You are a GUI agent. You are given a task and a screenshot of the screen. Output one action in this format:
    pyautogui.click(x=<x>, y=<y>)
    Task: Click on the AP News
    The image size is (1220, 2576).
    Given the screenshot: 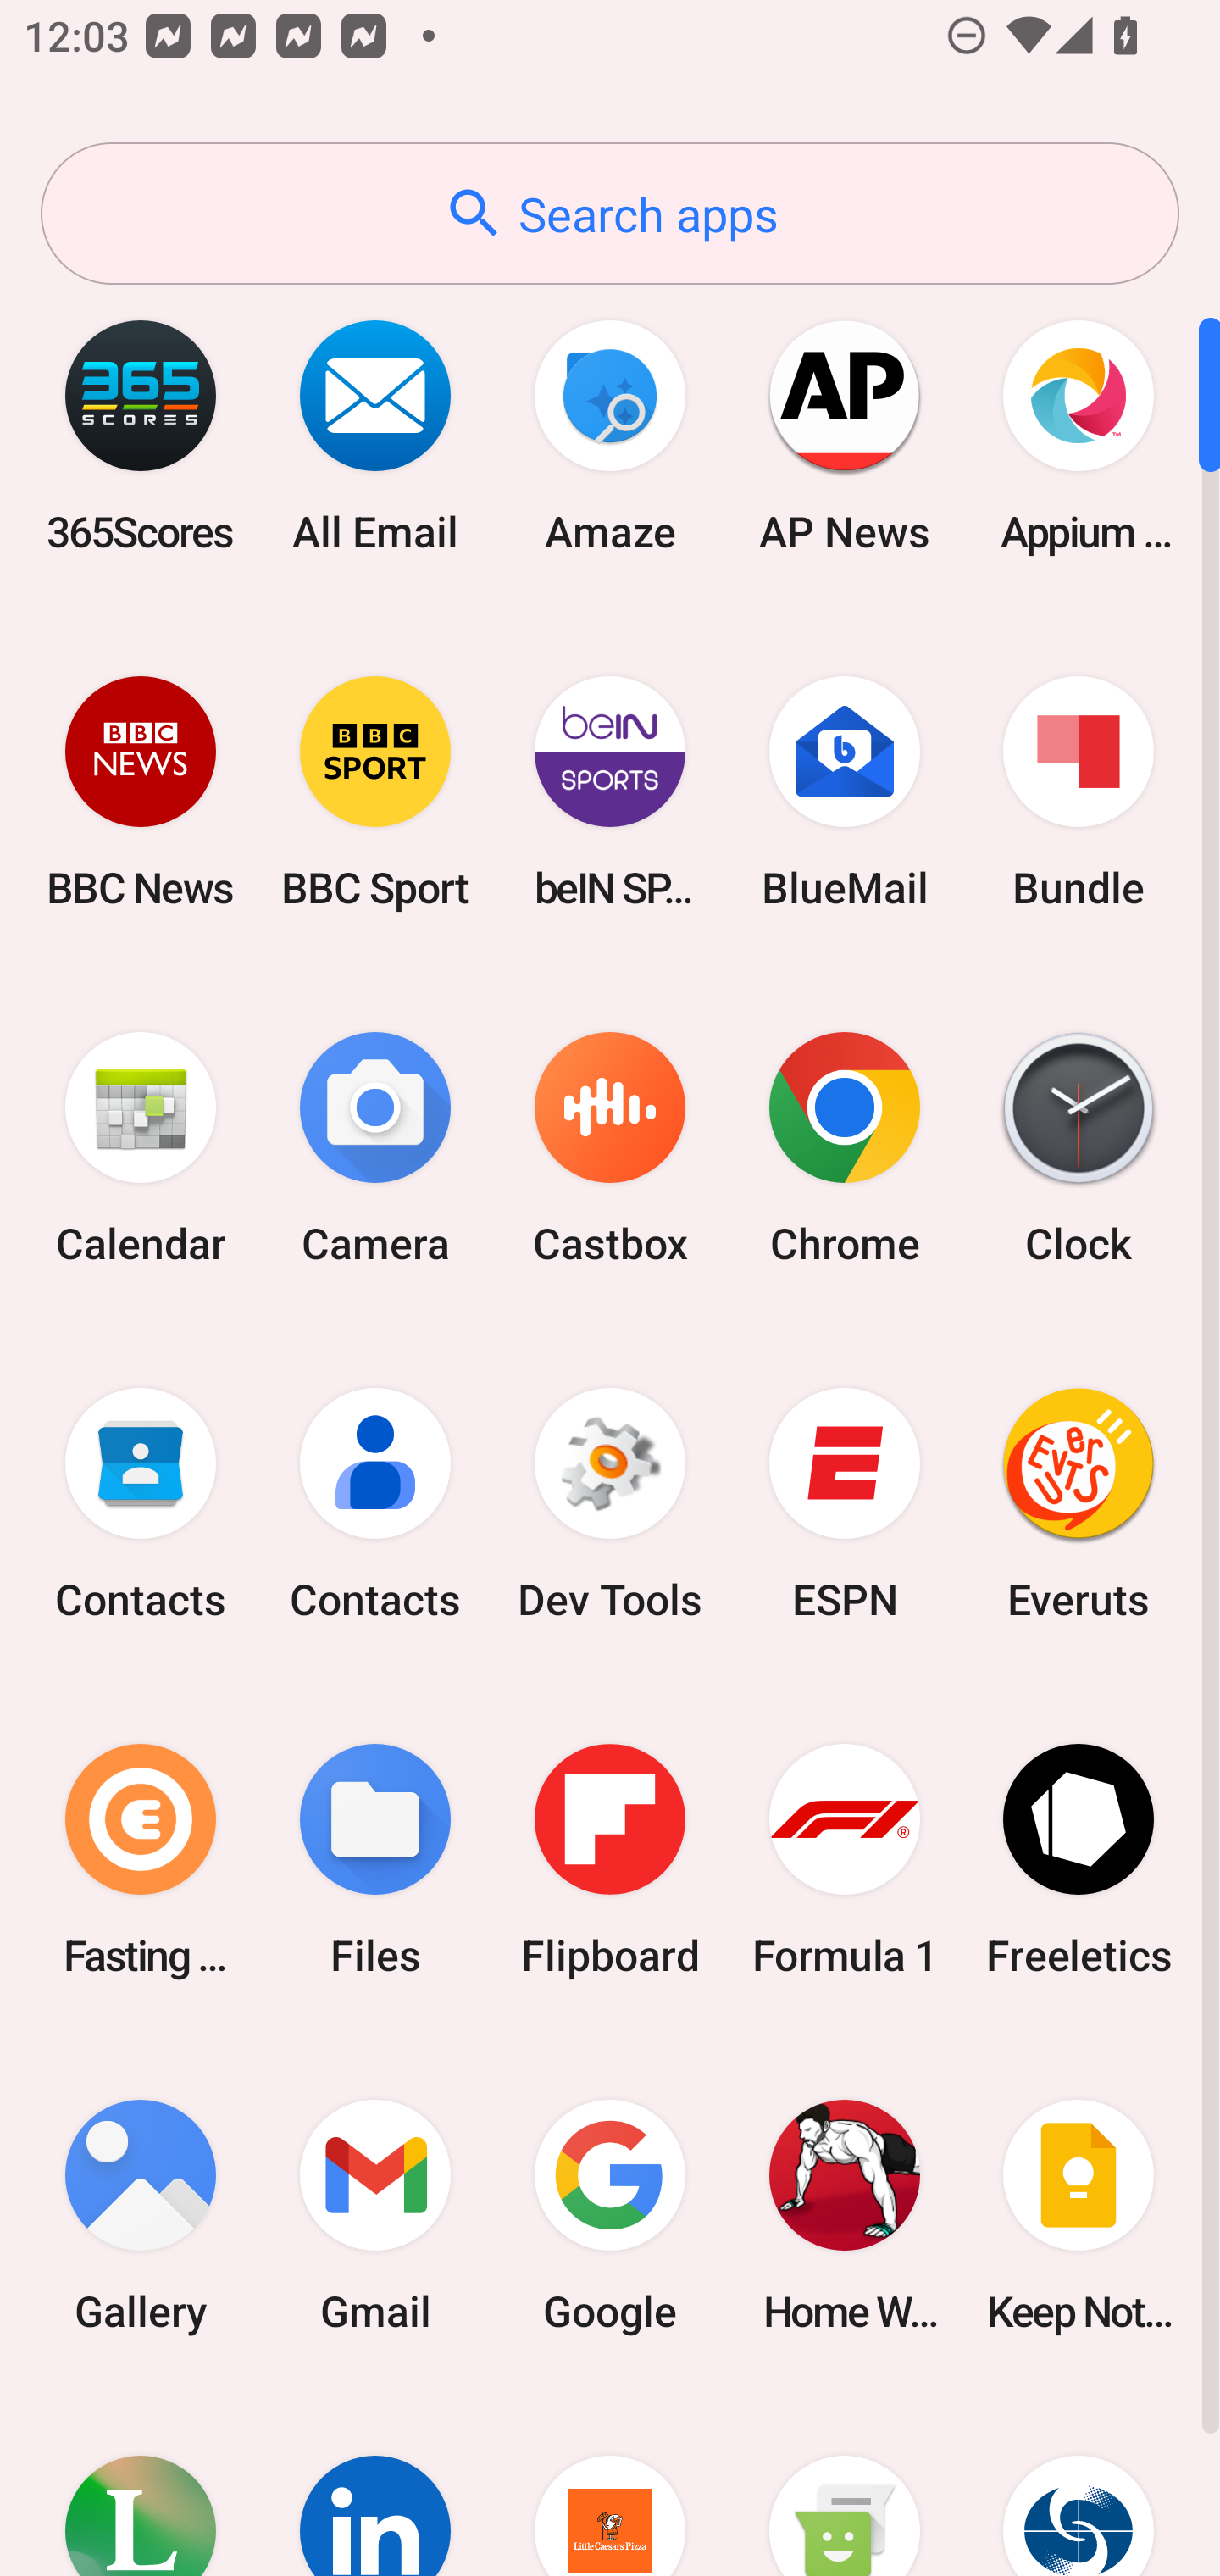 What is the action you would take?
    pyautogui.click(x=844, y=436)
    